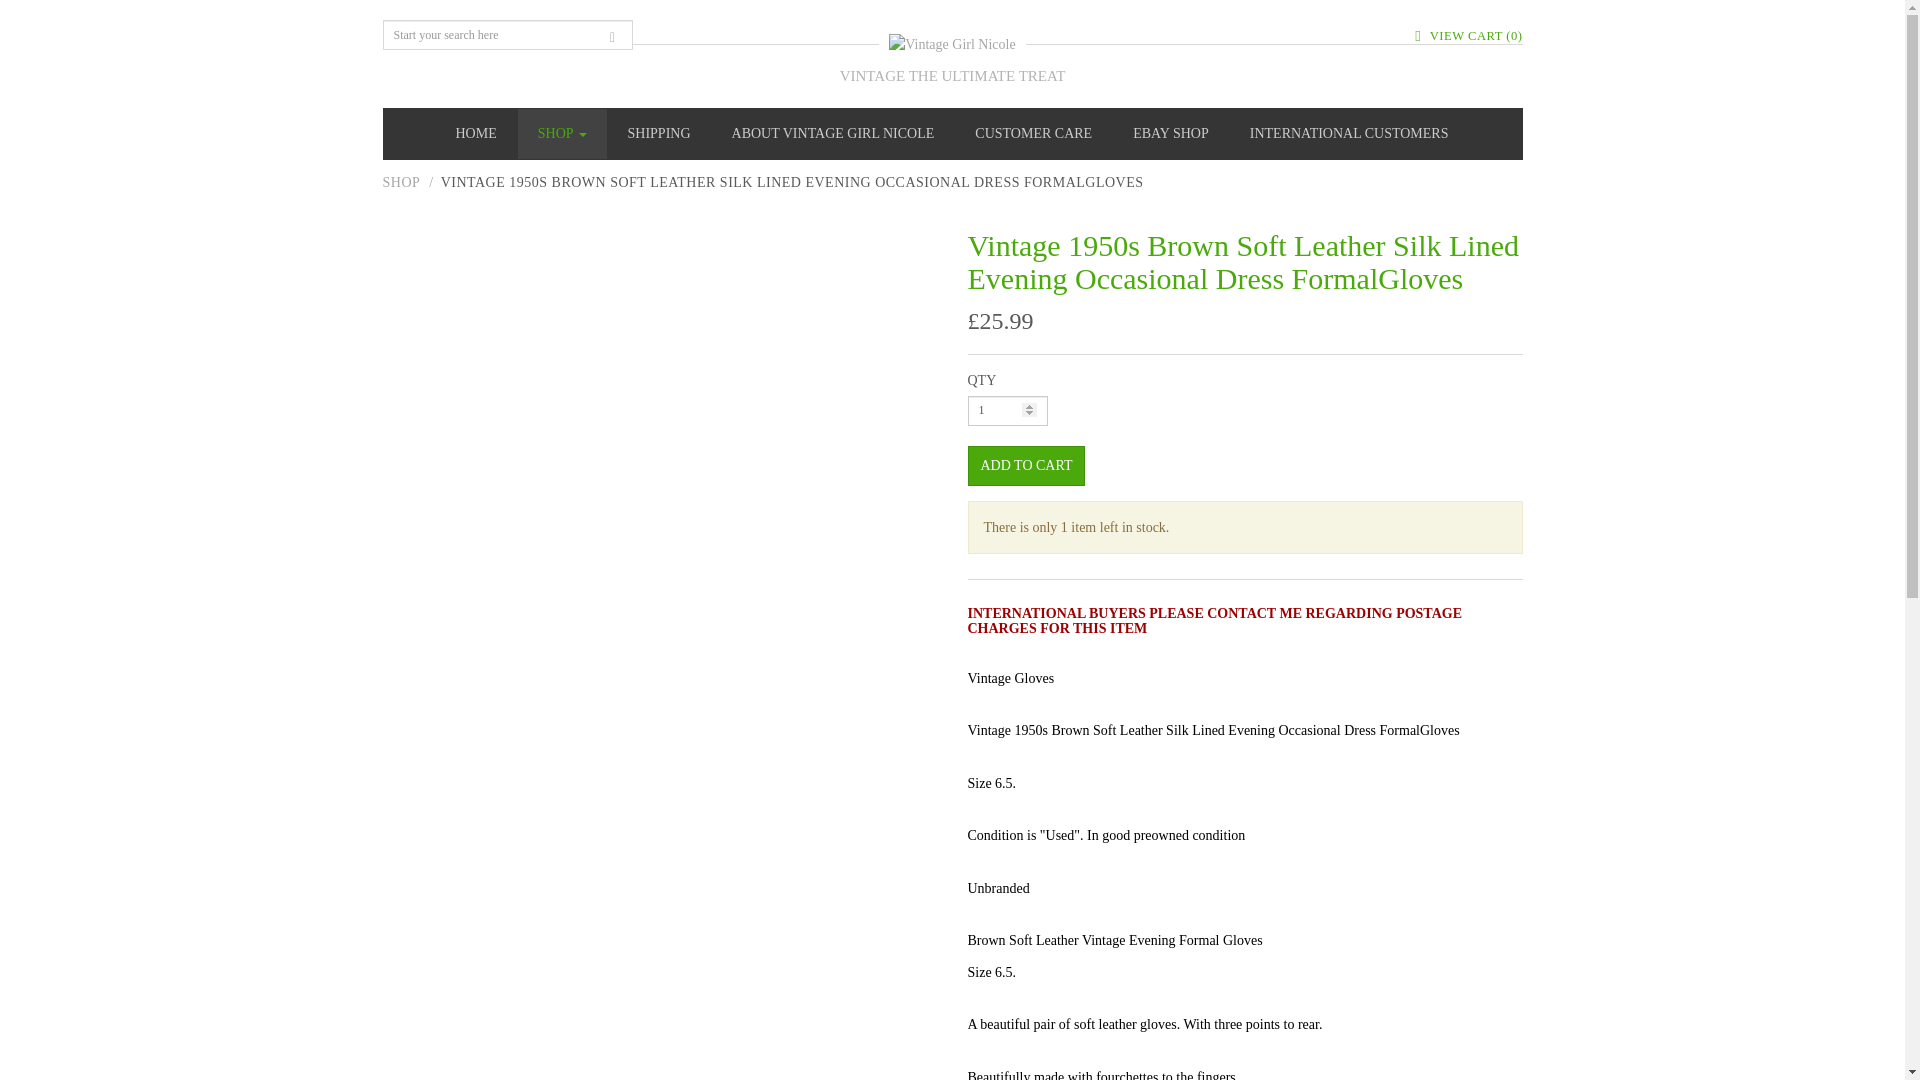 This screenshot has width=1920, height=1080. Describe the element at coordinates (476, 134) in the screenshot. I see `HOME` at that location.